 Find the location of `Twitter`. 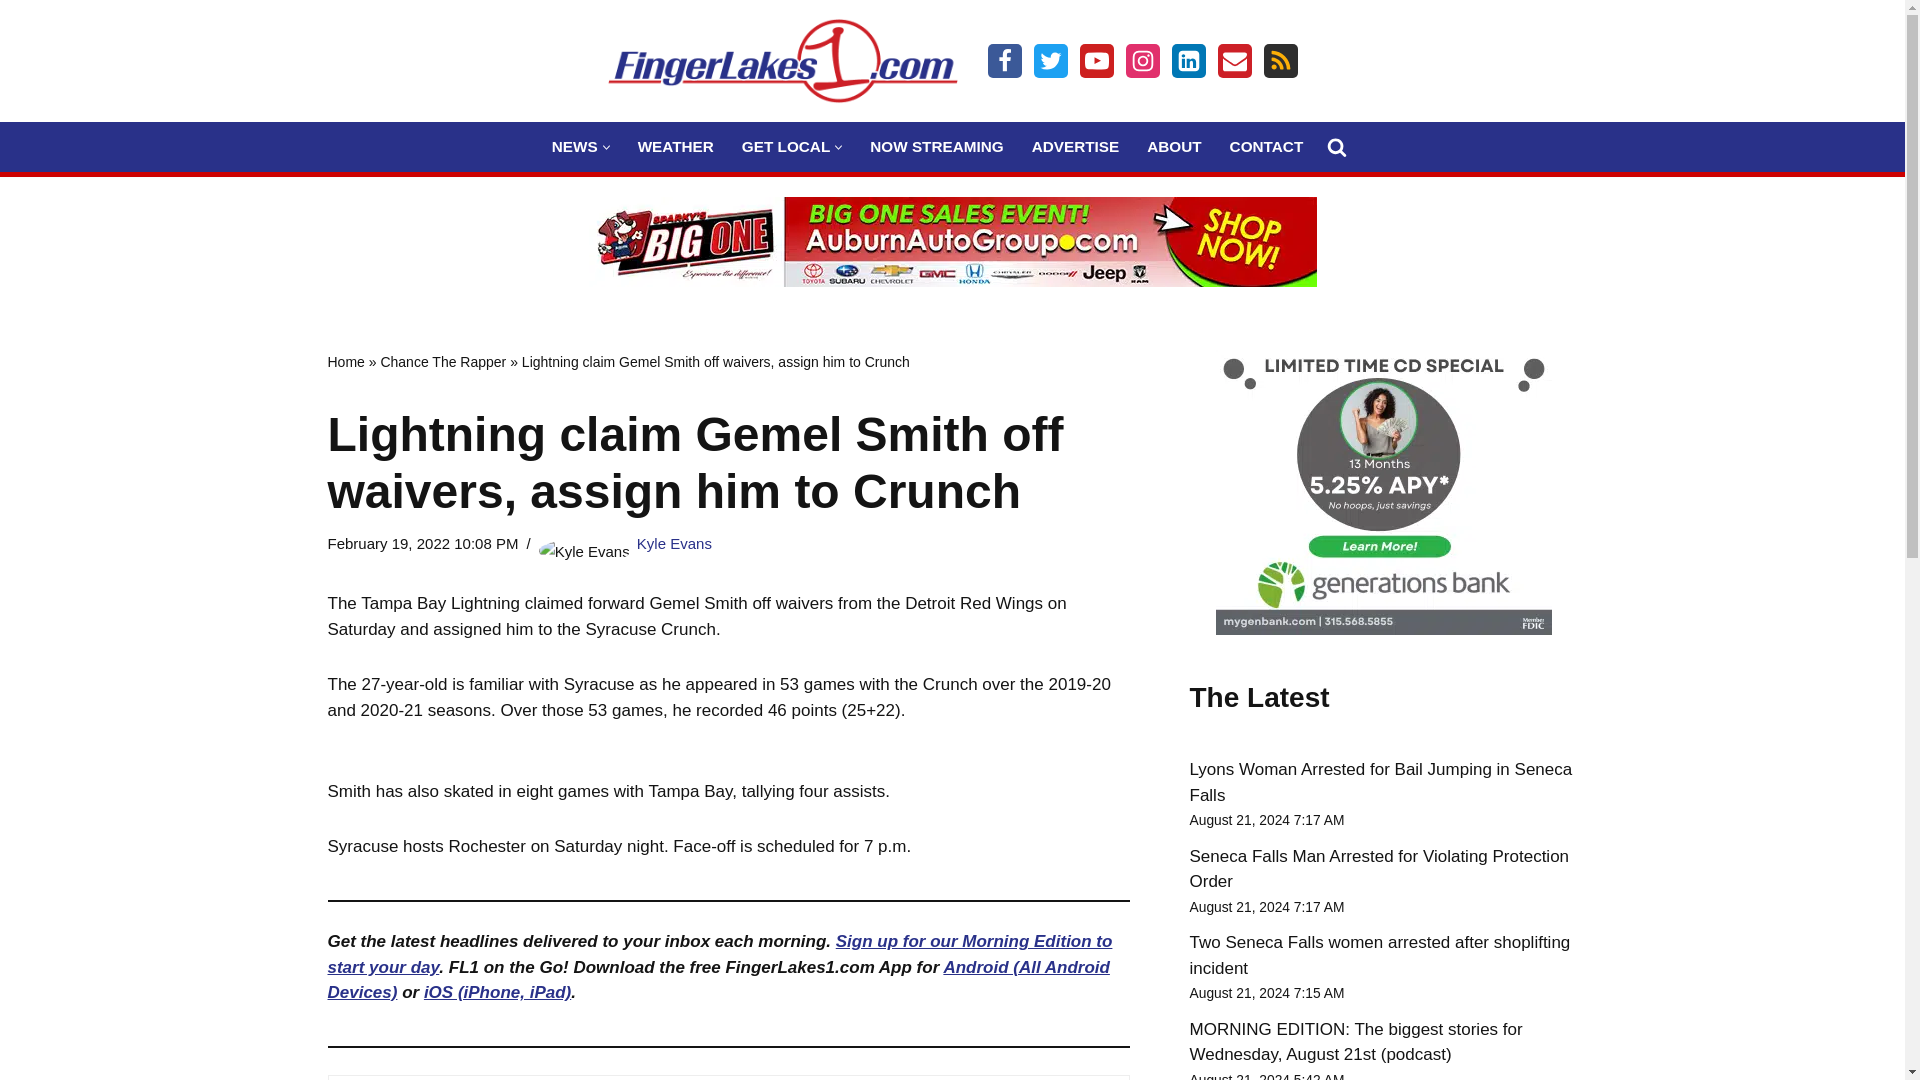

Twitter is located at coordinates (1050, 60).